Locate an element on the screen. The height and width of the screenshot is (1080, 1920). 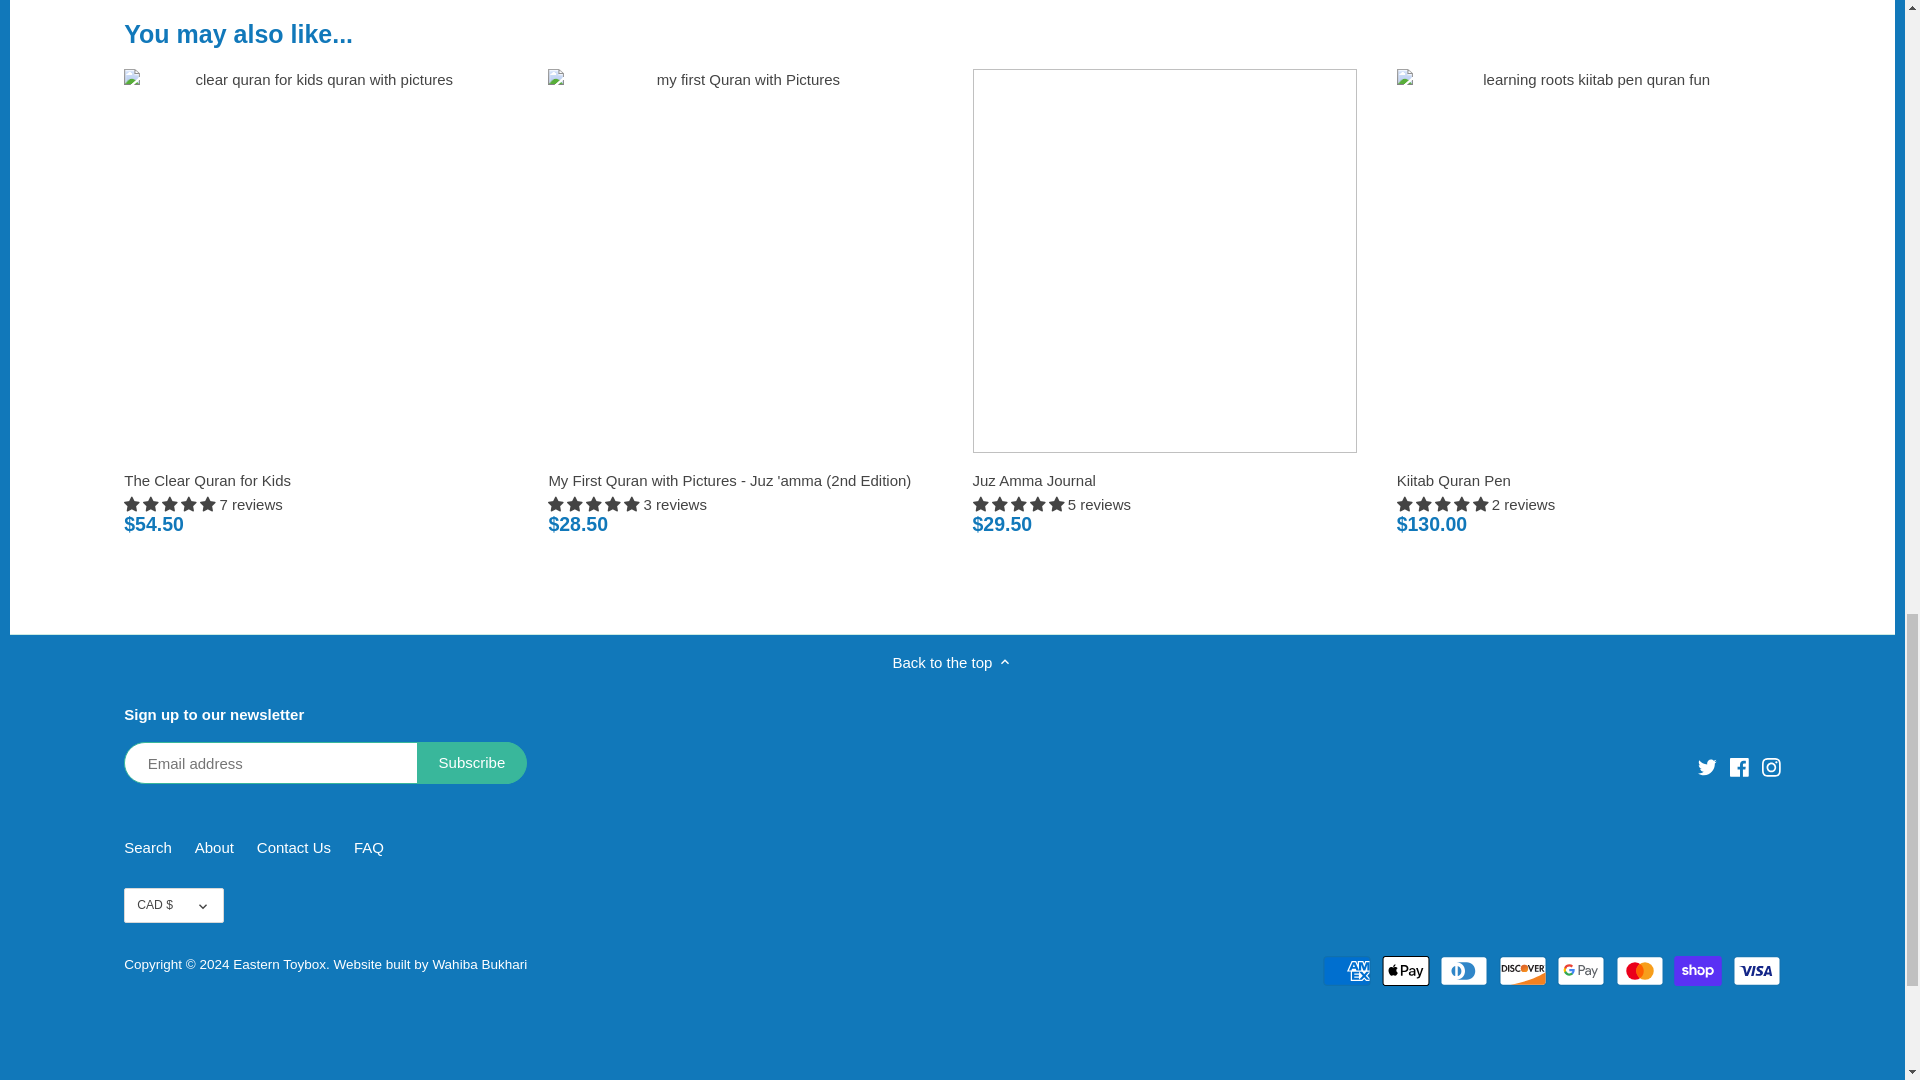
Instagram is located at coordinates (1772, 766).